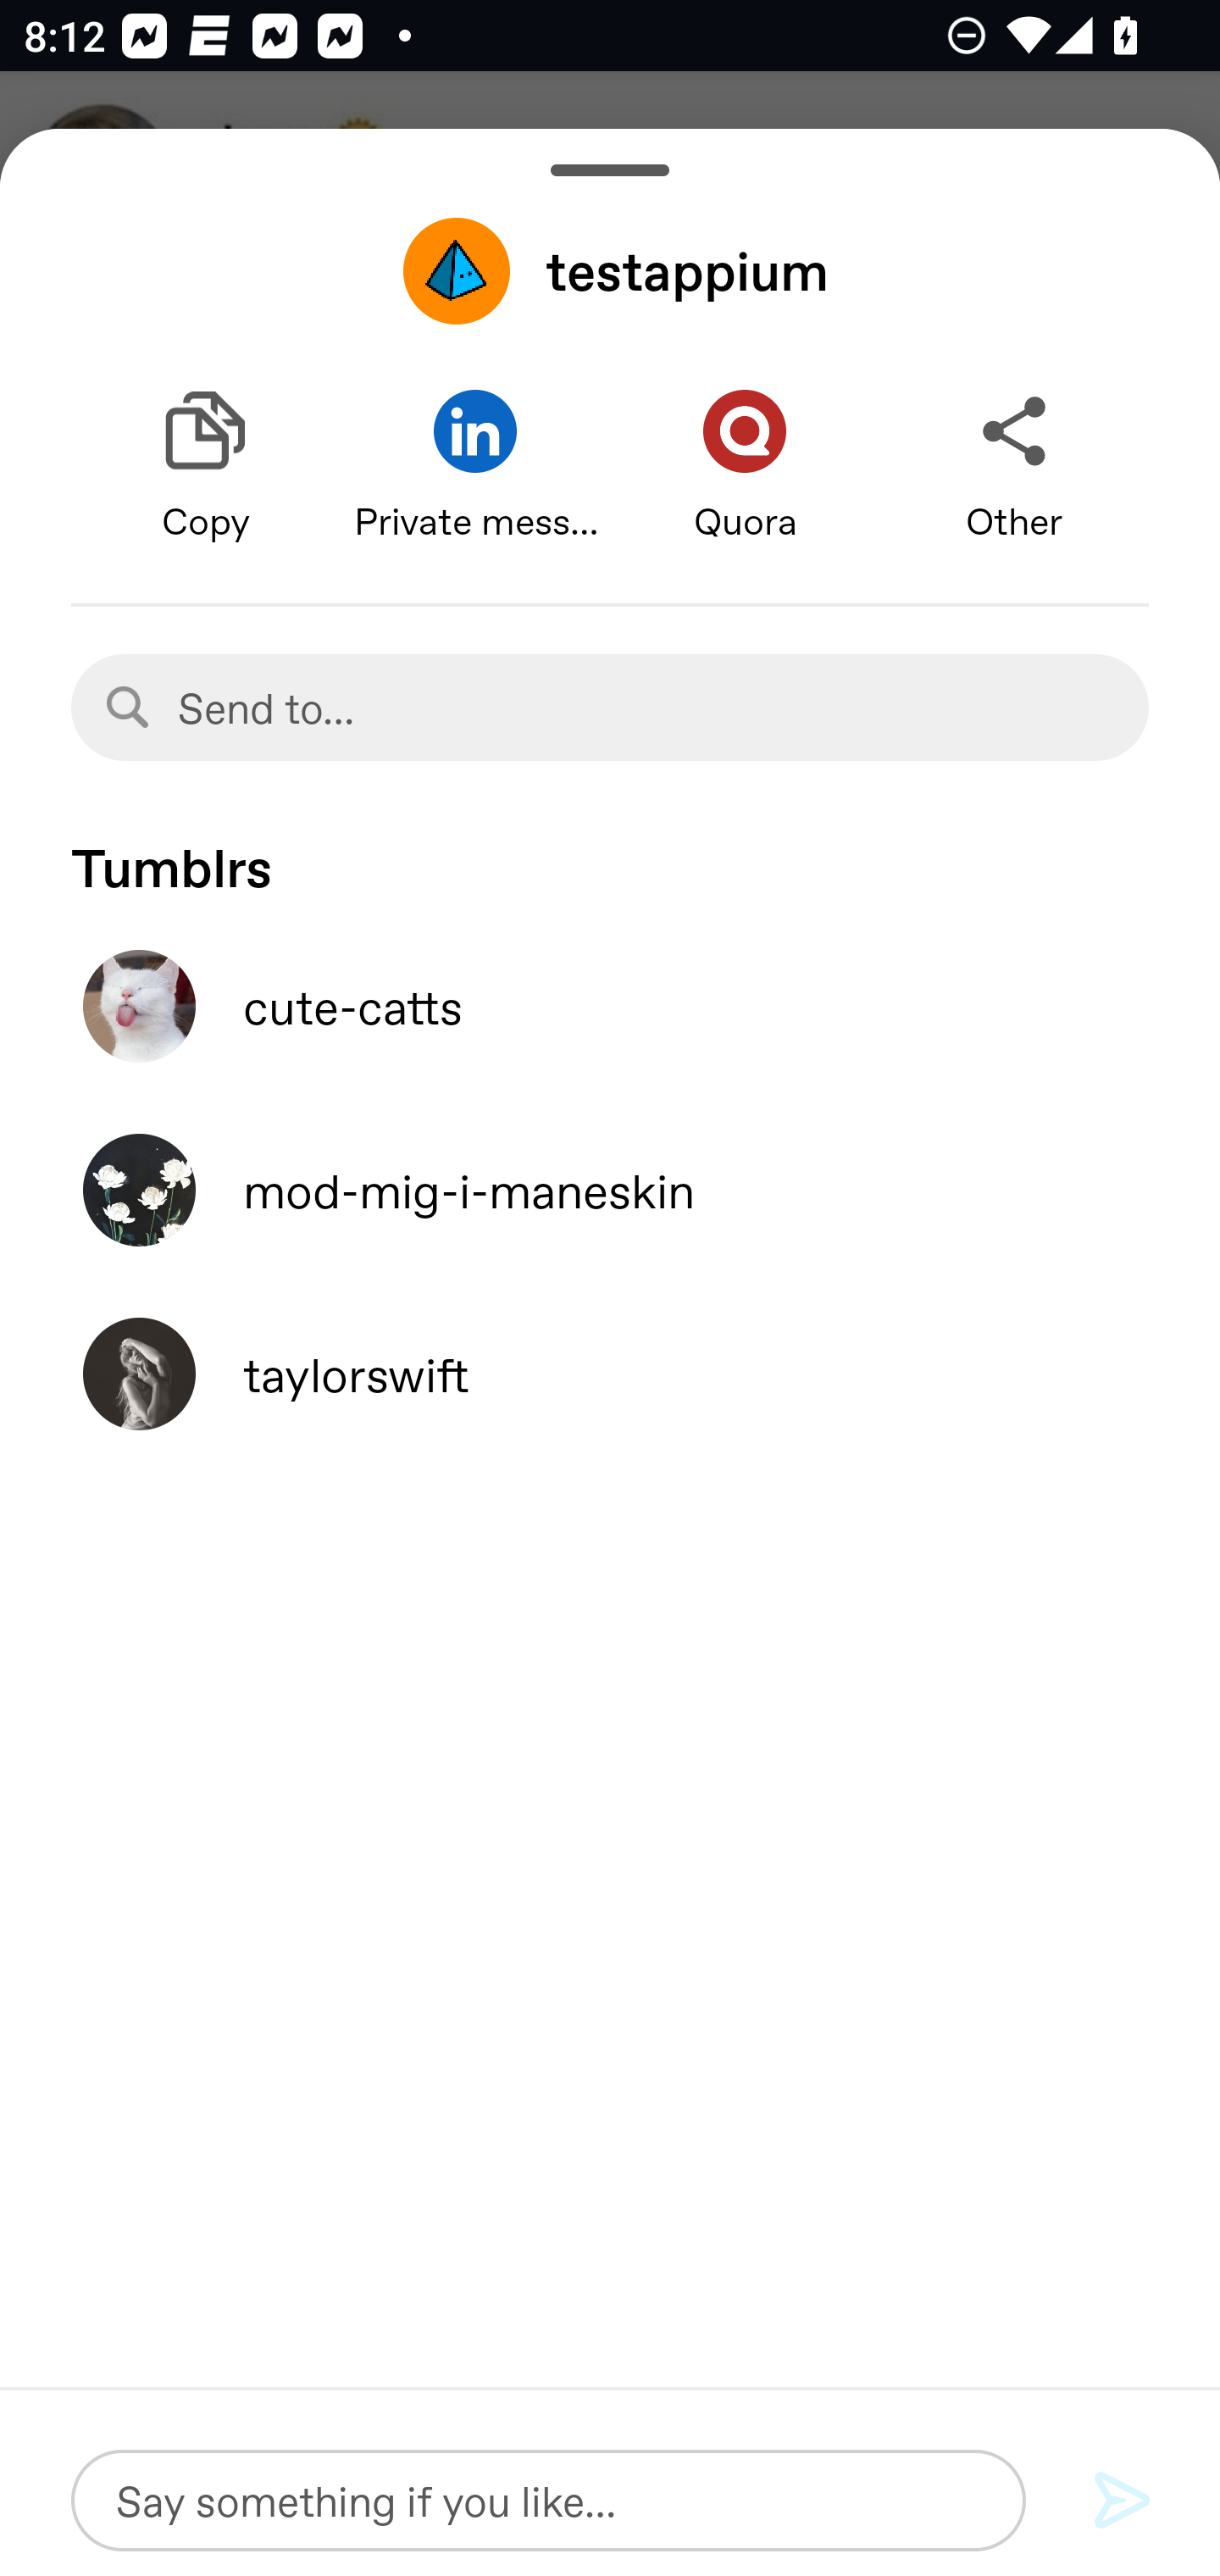 This screenshot has height=2576, width=1220. What do you see at coordinates (610, 270) in the screenshot?
I see `testappium` at bounding box center [610, 270].